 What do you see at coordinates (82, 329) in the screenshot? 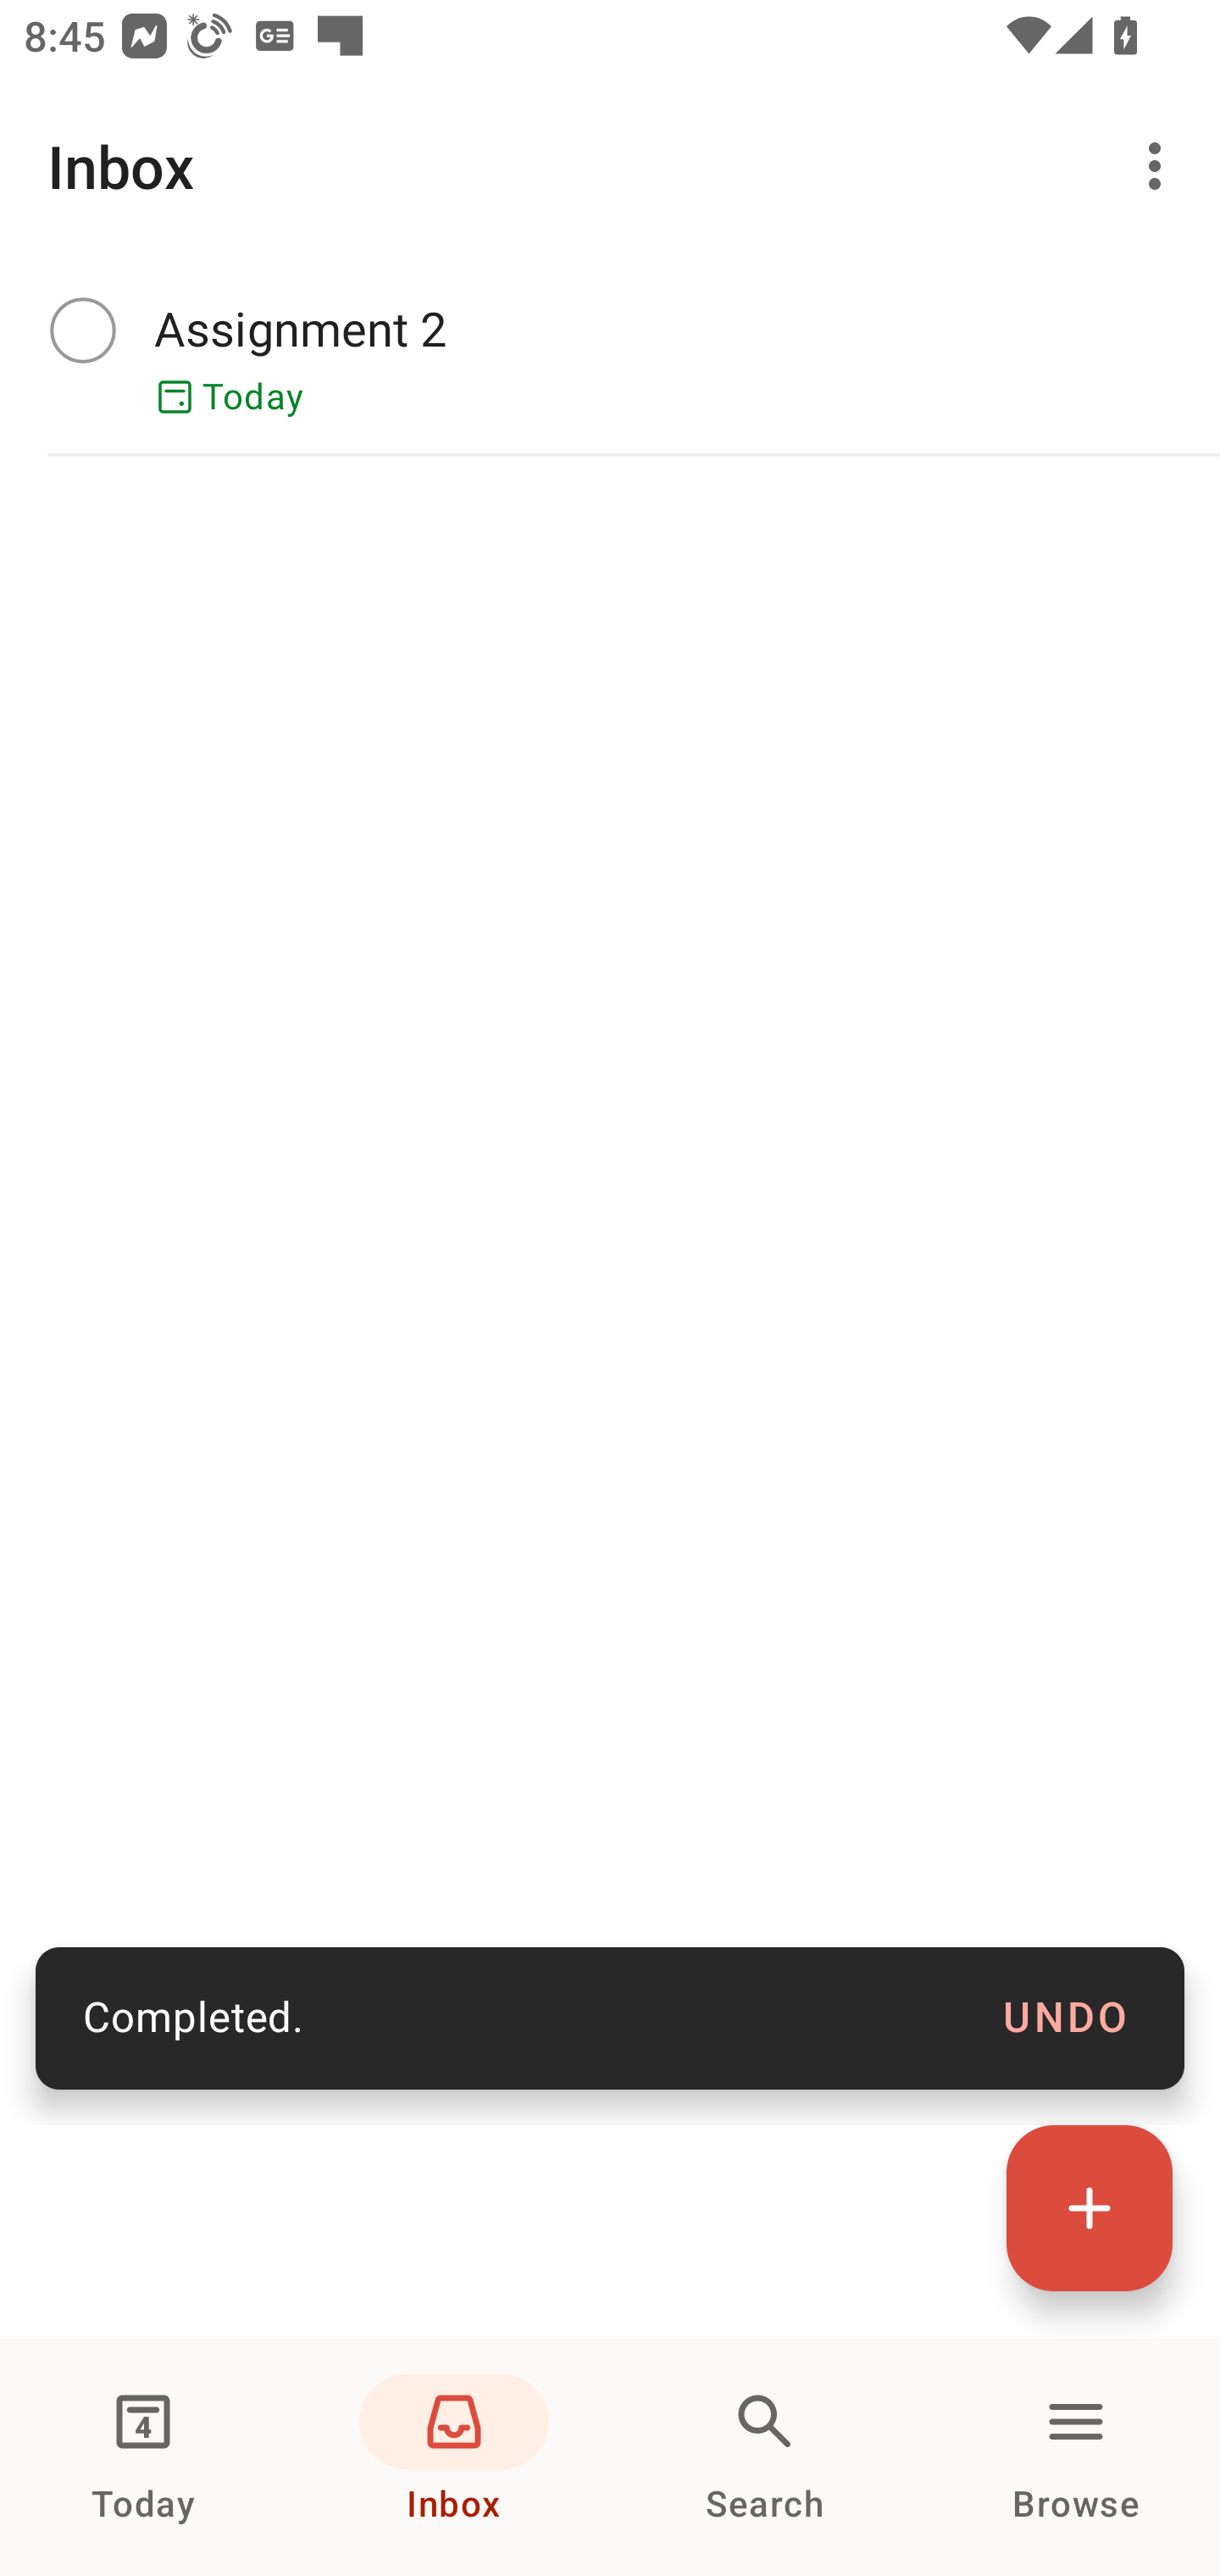
I see `Complete` at bounding box center [82, 329].